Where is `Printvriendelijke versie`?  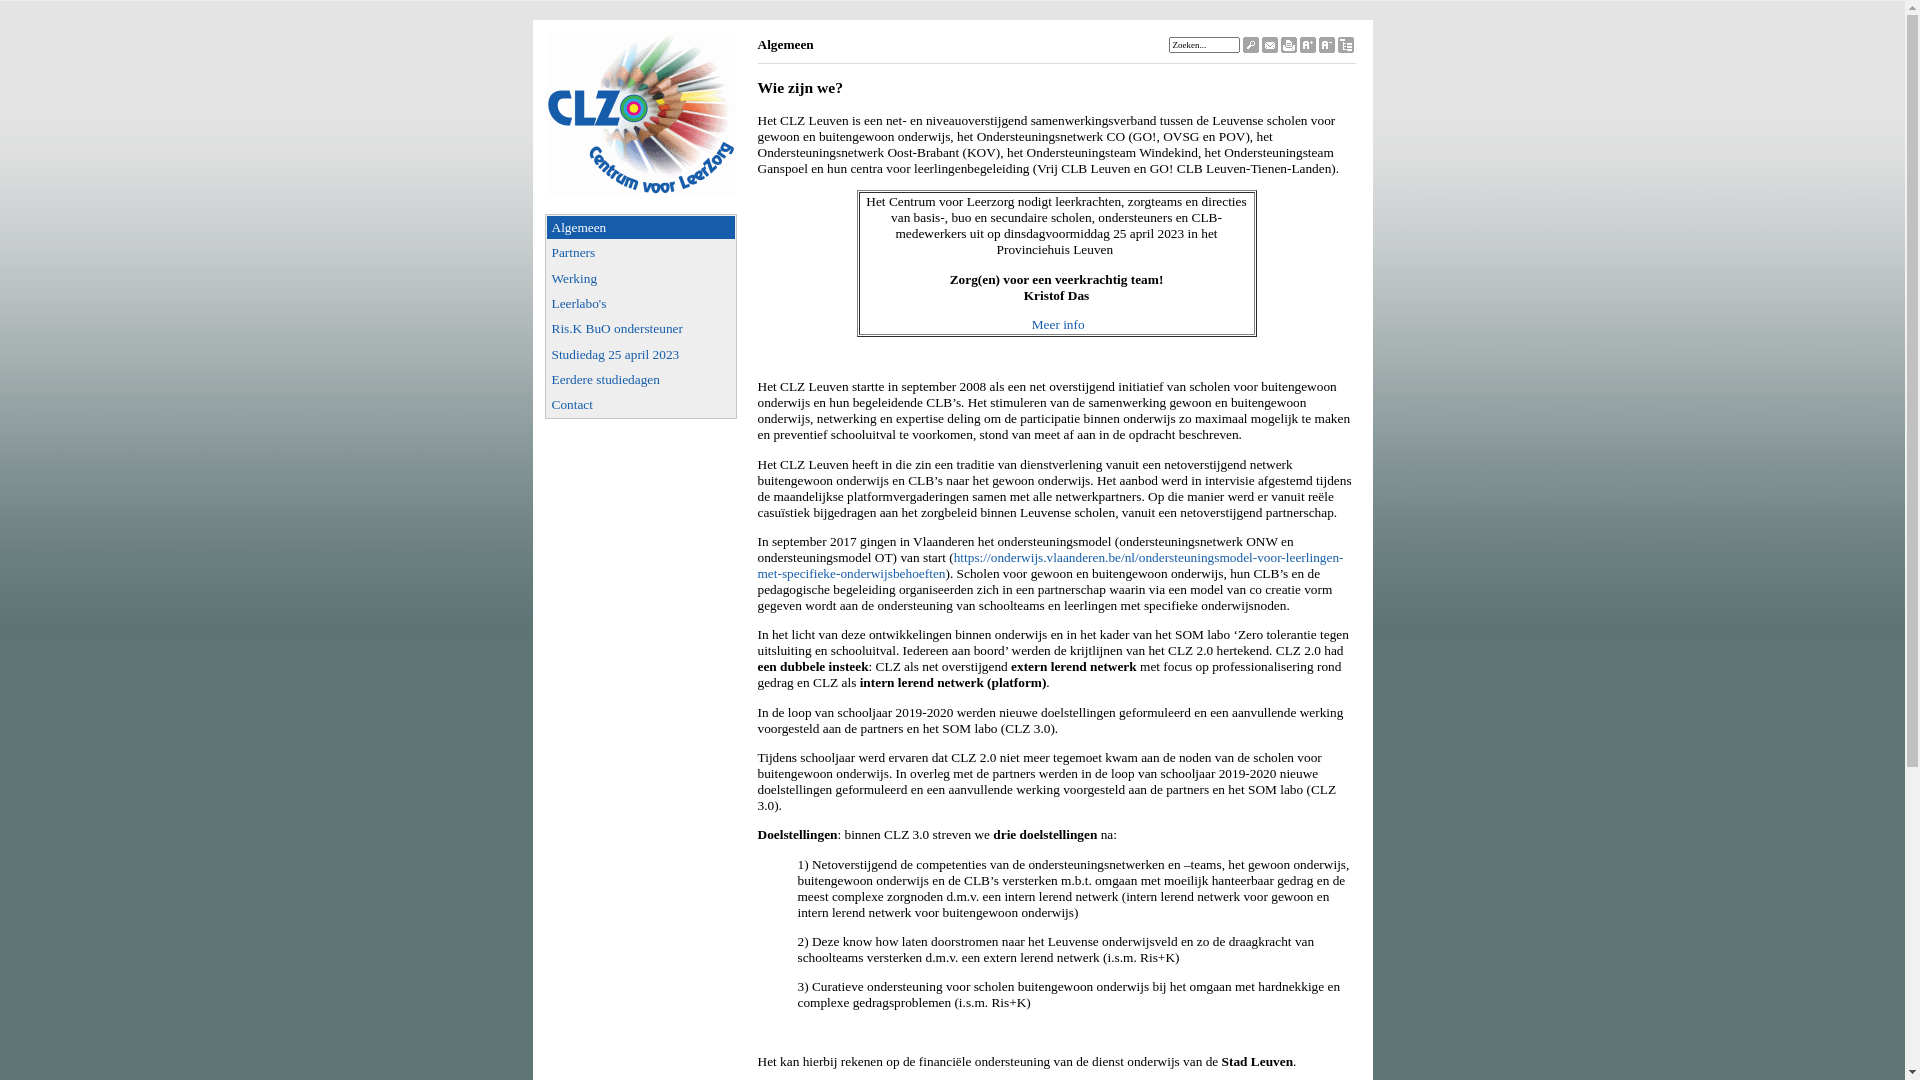 Printvriendelijke versie is located at coordinates (1288, 48).